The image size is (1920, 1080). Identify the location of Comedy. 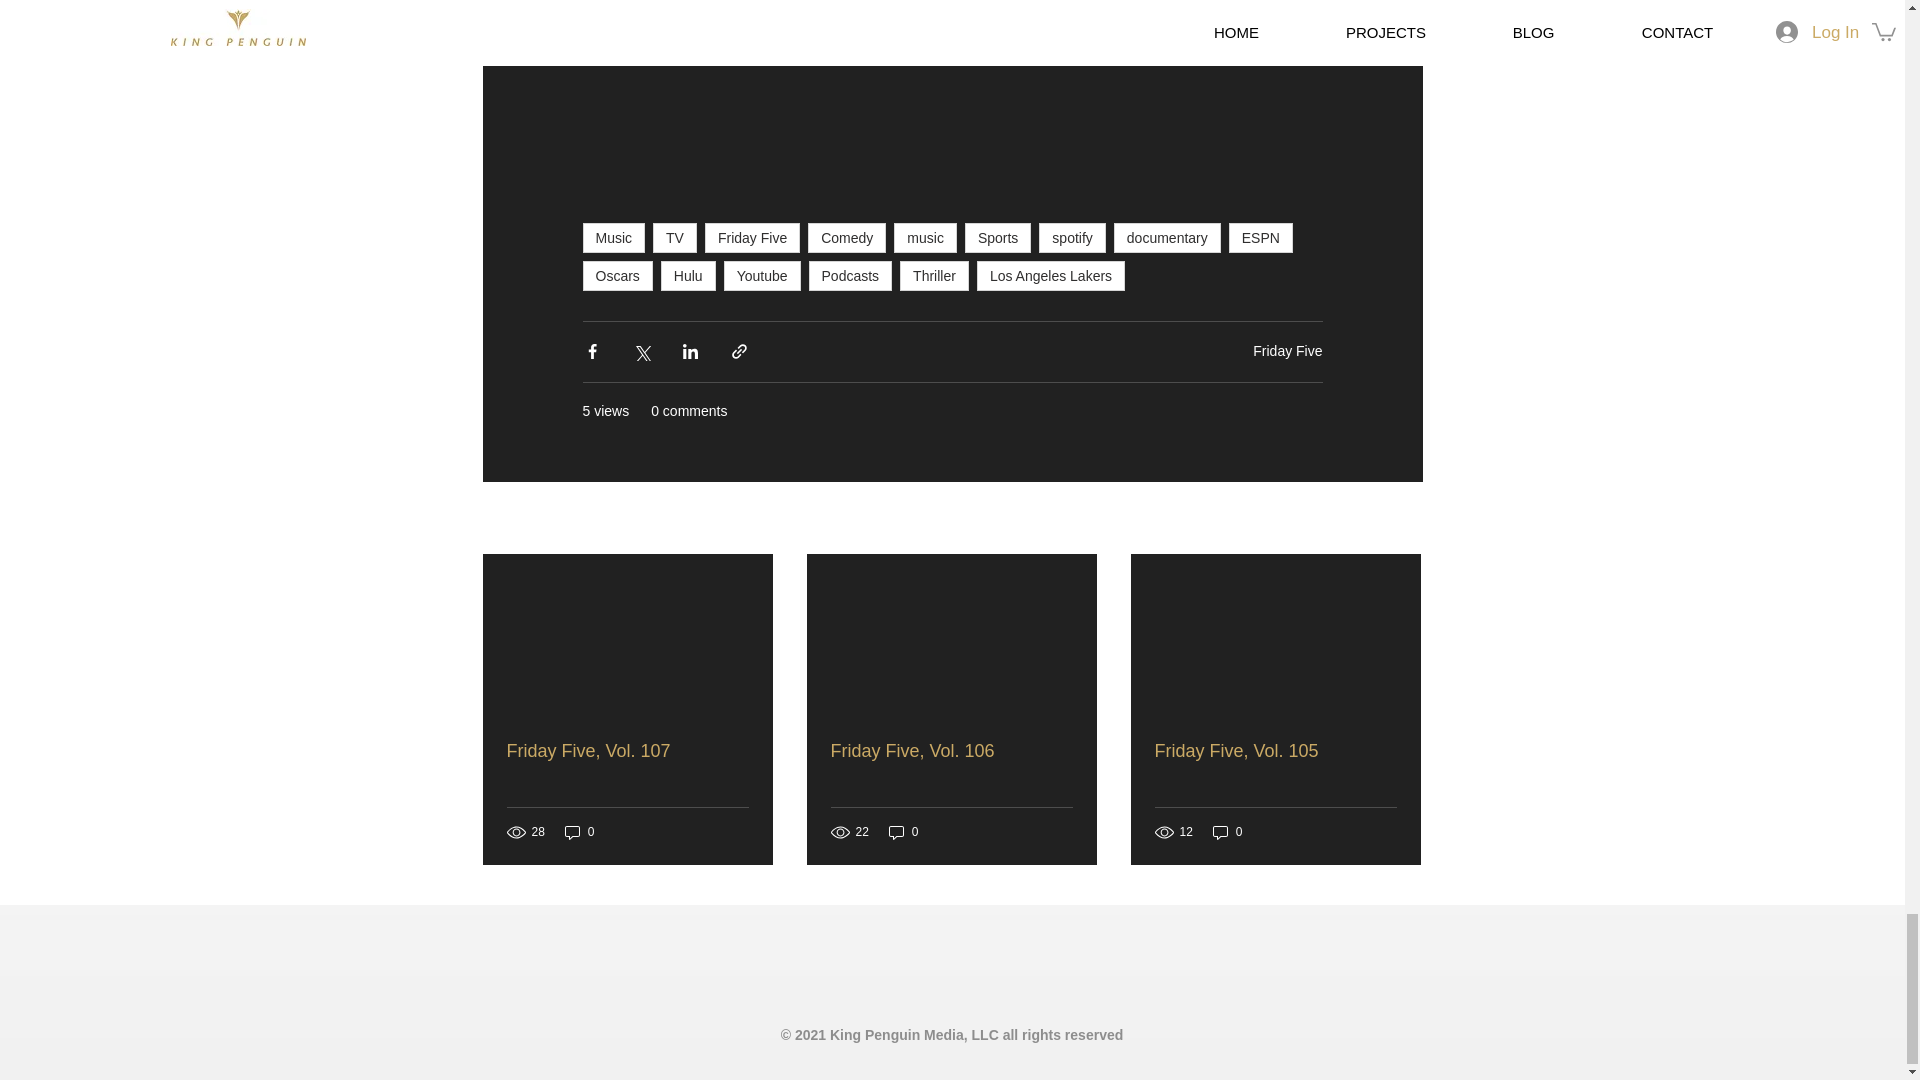
(846, 237).